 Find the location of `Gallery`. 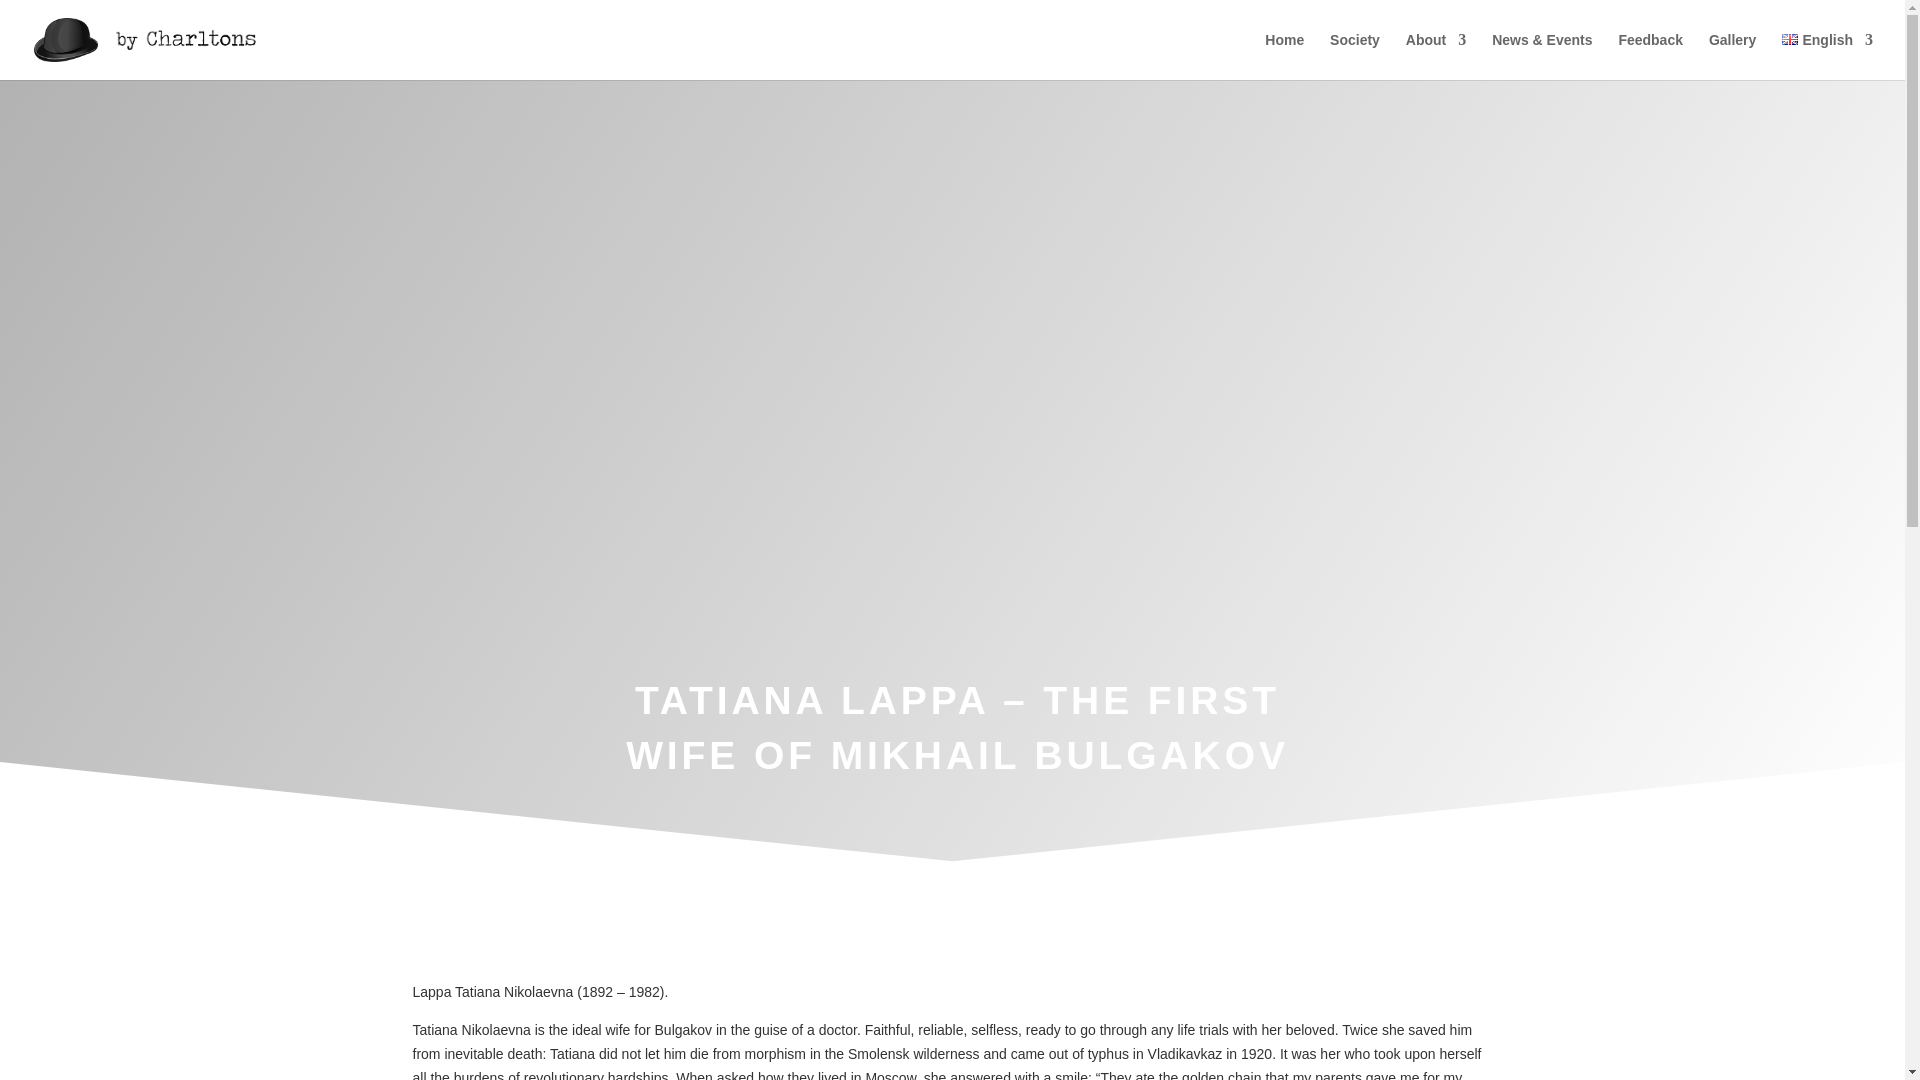

Gallery is located at coordinates (1732, 56).